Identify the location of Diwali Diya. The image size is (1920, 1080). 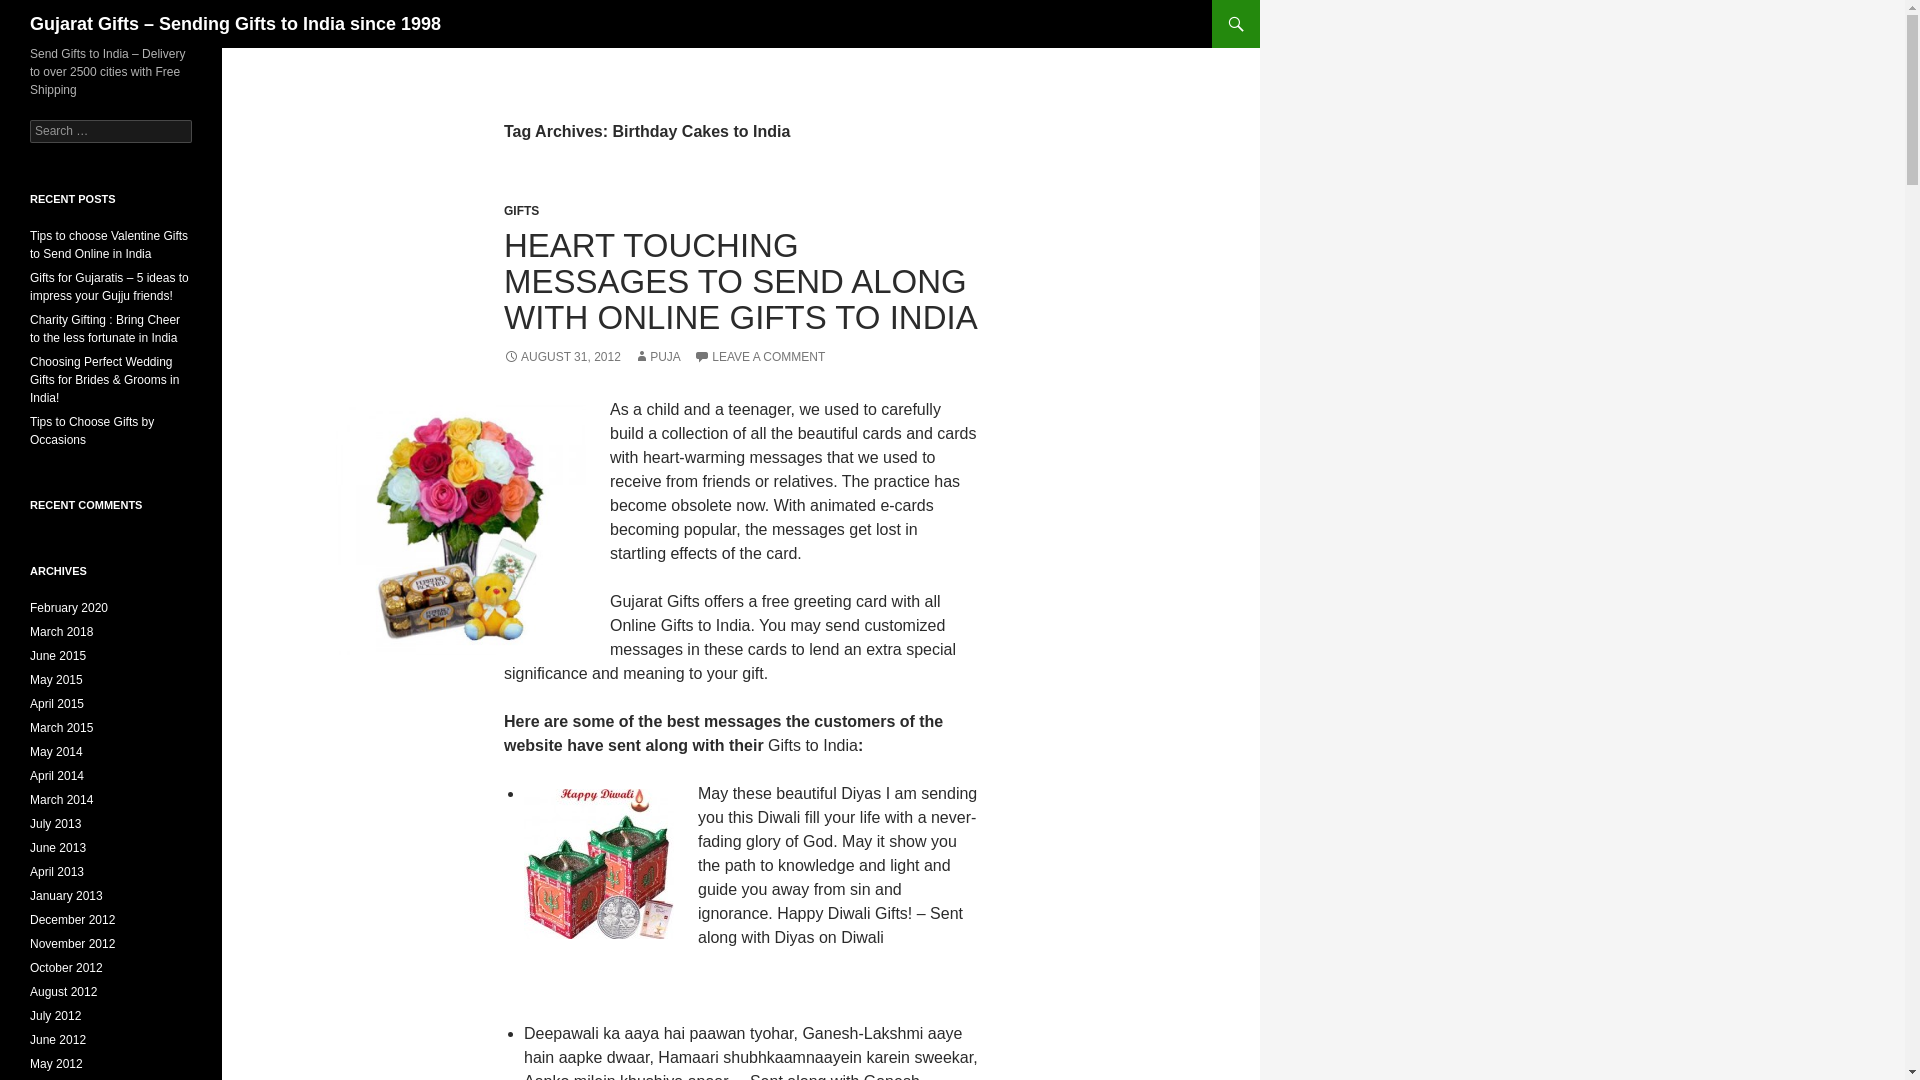
(598, 864).